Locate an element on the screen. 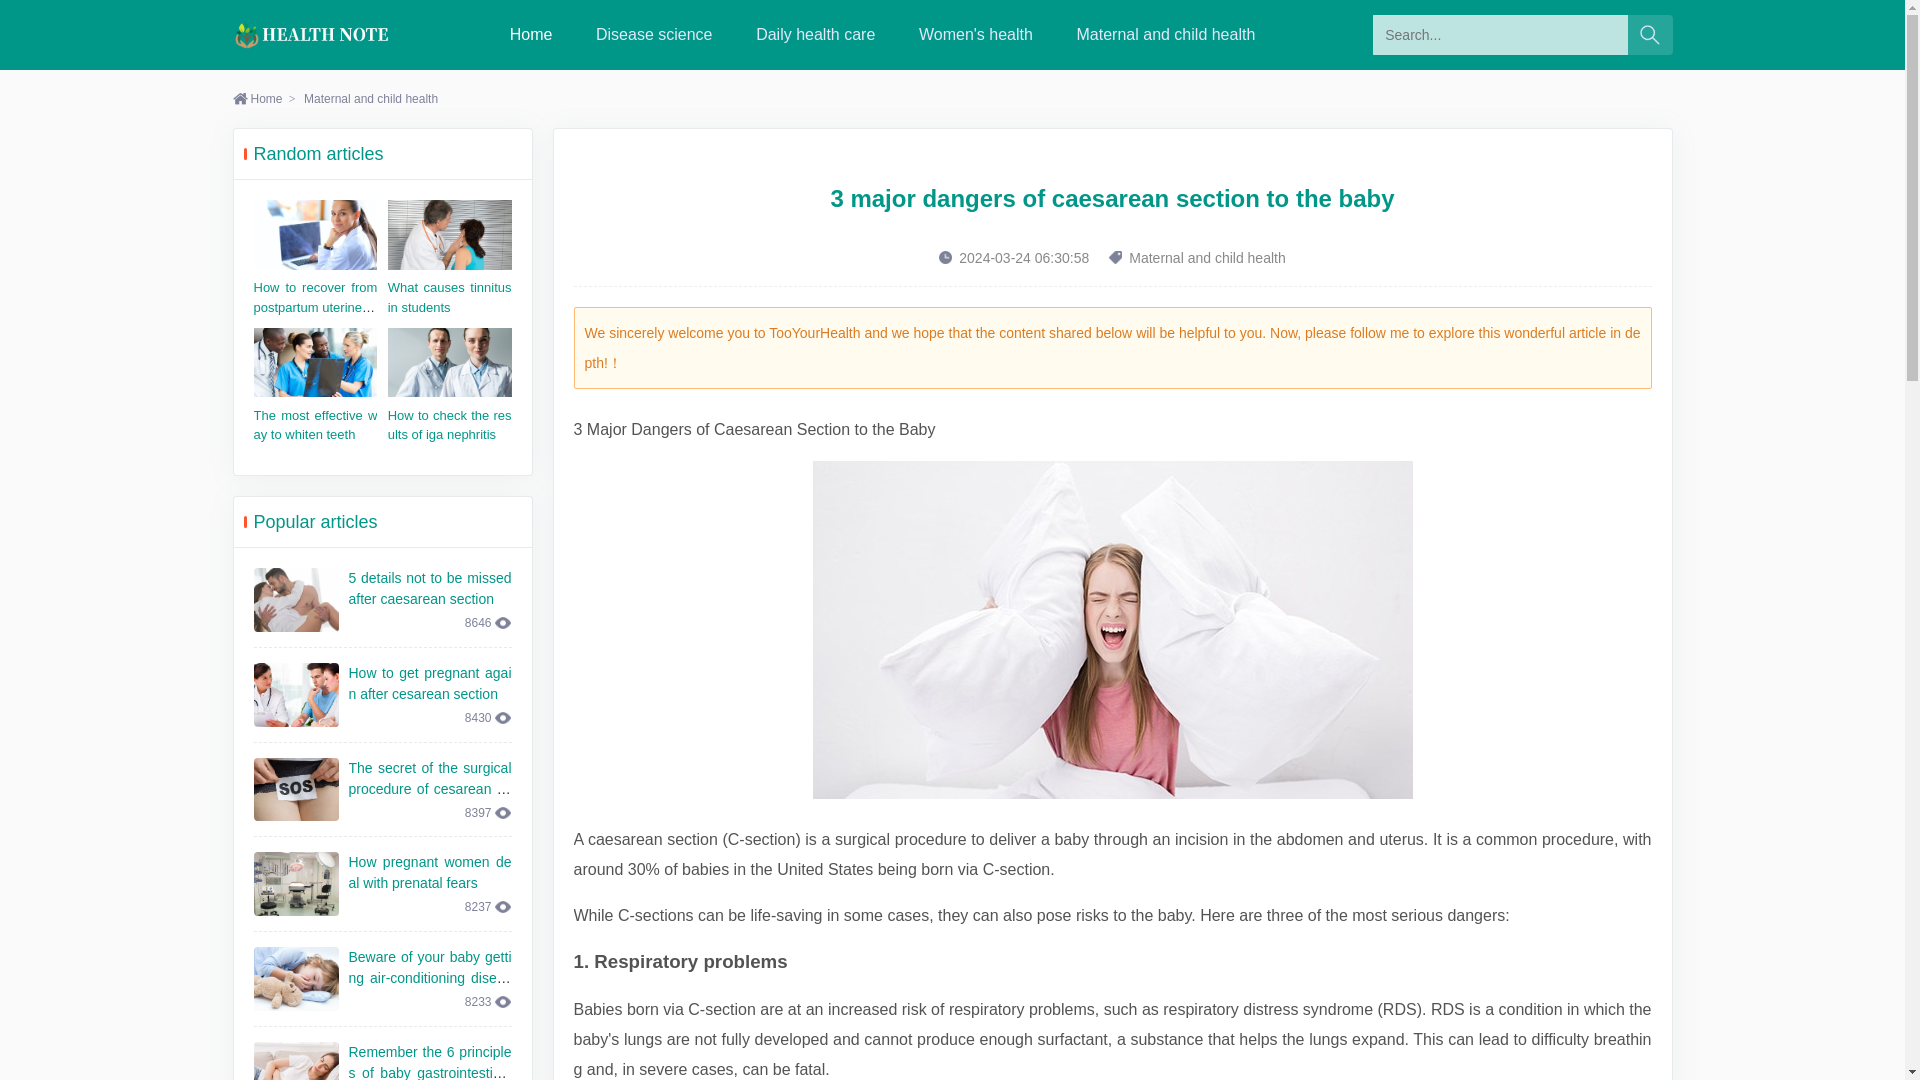 The width and height of the screenshot is (1920, 1080). Daily health care is located at coordinates (816, 34).